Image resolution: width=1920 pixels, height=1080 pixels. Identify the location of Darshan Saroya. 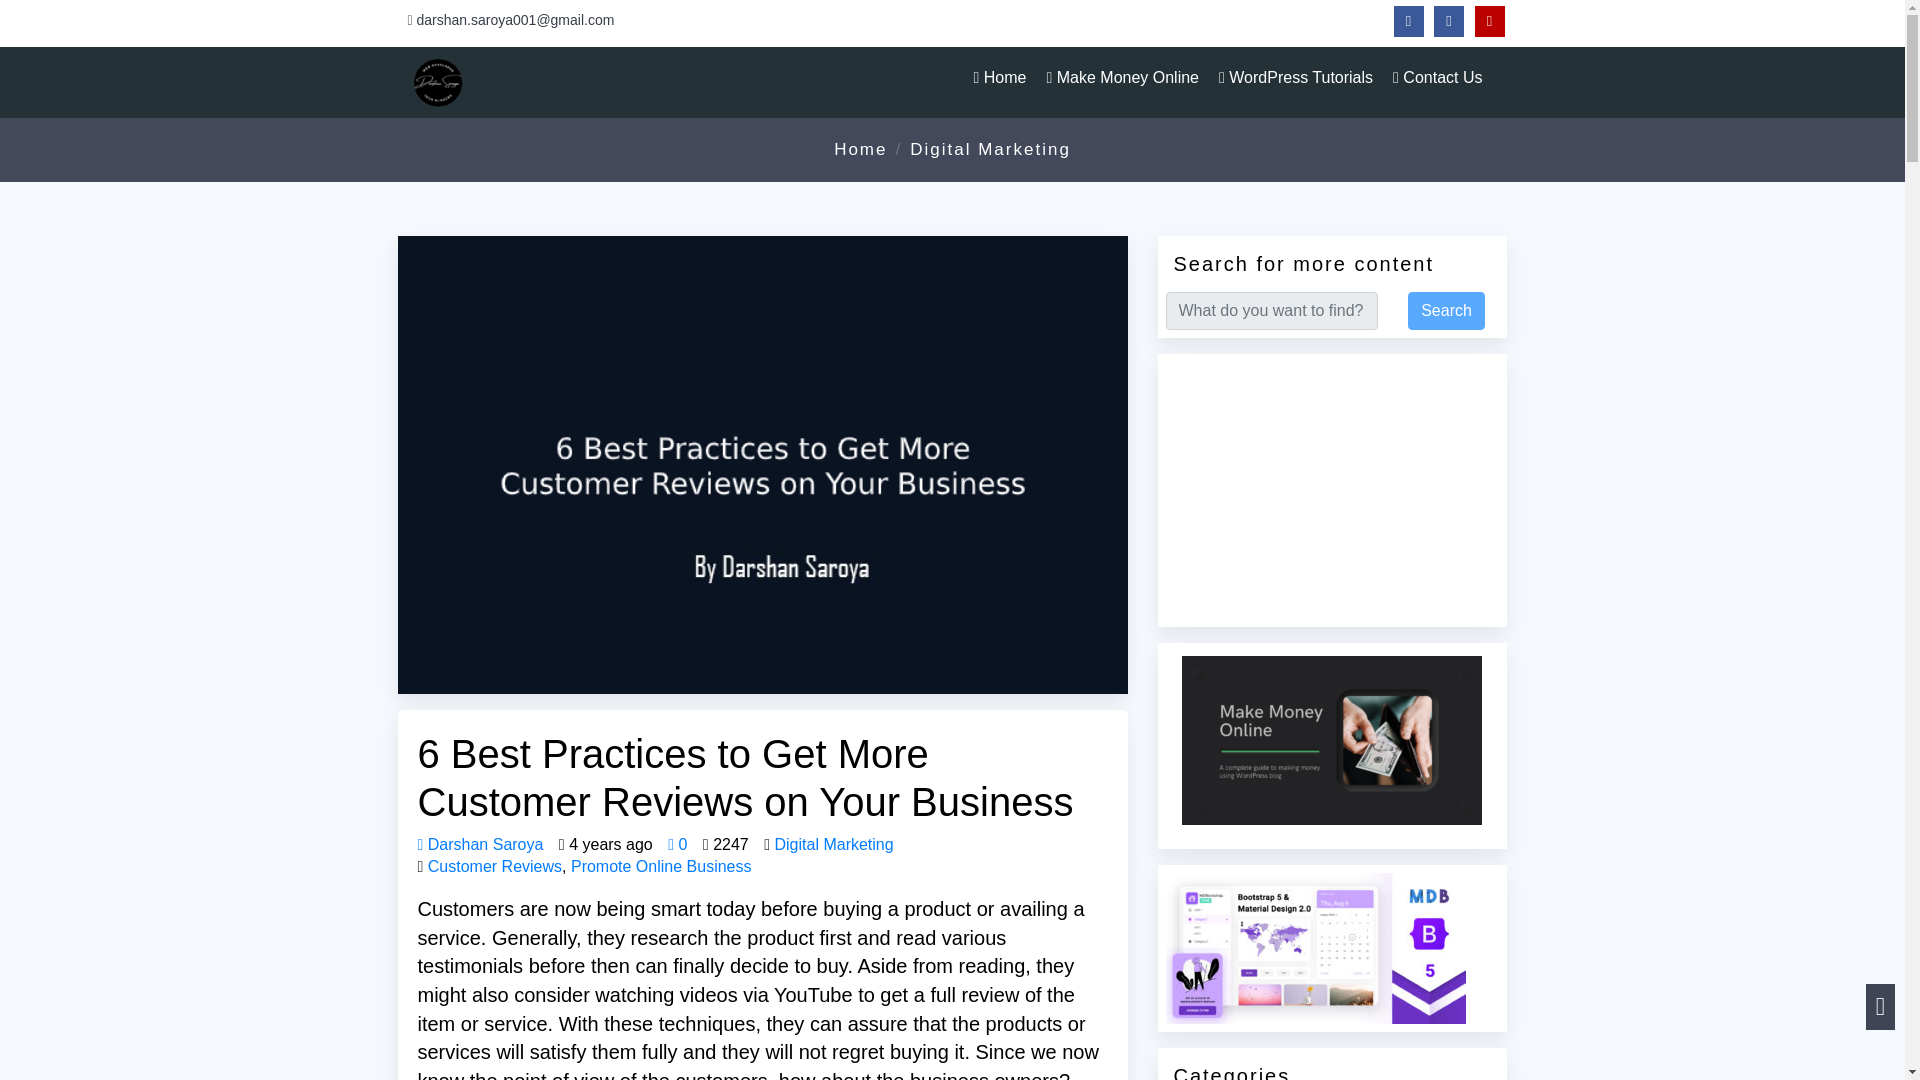
(480, 844).